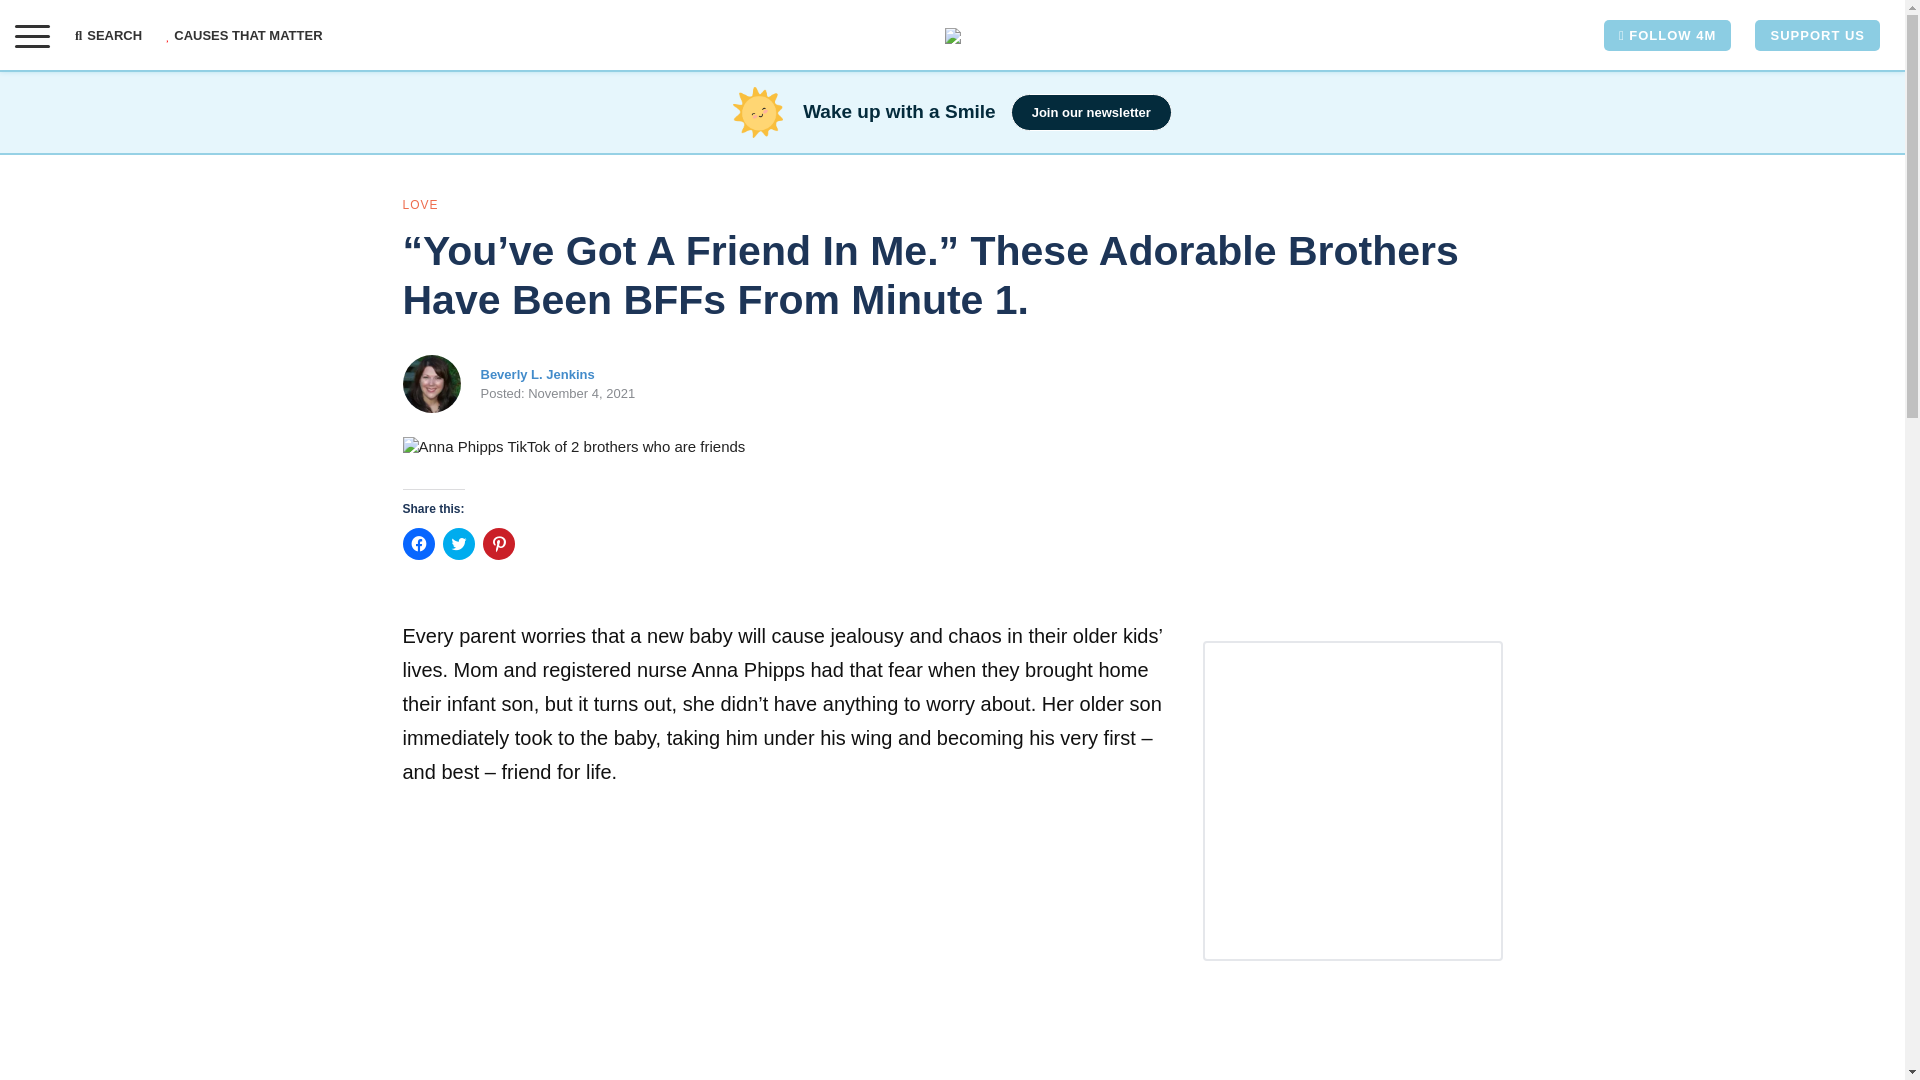  What do you see at coordinates (419, 204) in the screenshot?
I see `LOVE` at bounding box center [419, 204].